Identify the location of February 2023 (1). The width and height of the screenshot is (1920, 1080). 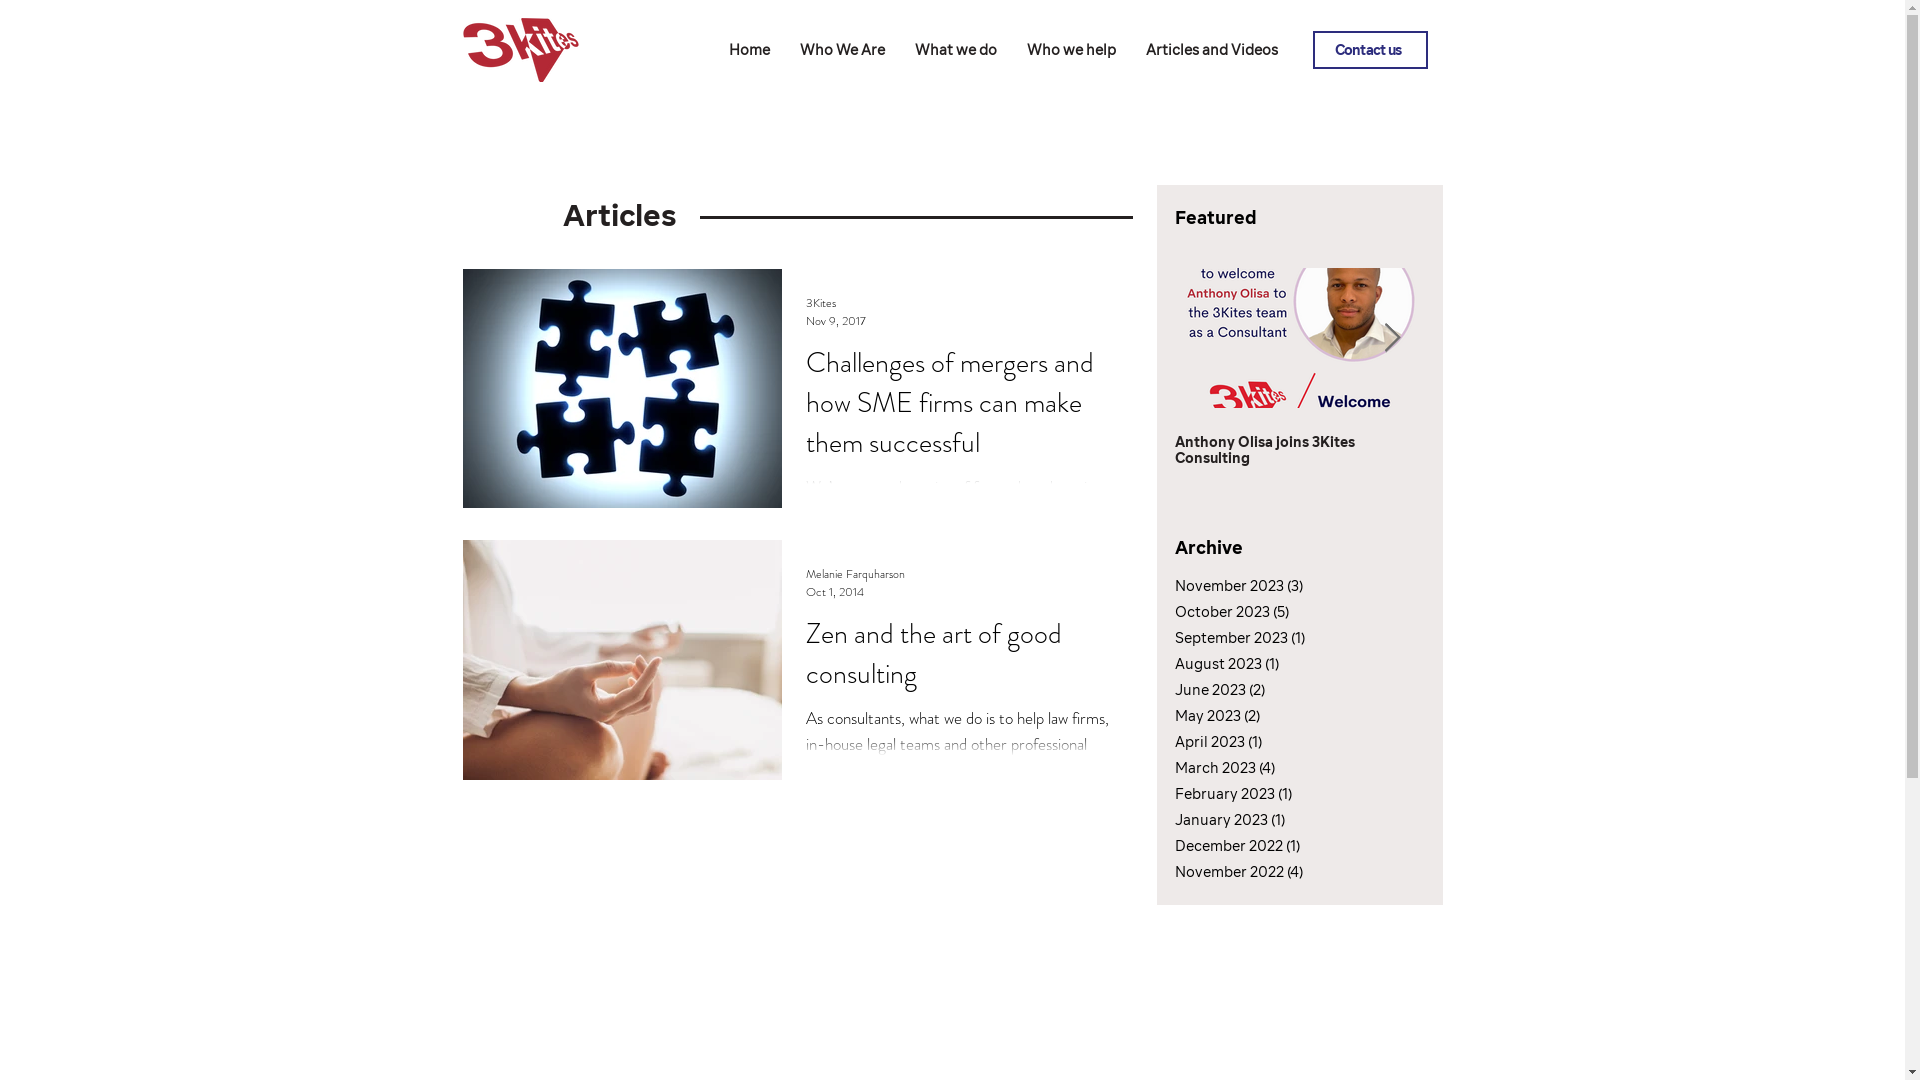
(1279, 794).